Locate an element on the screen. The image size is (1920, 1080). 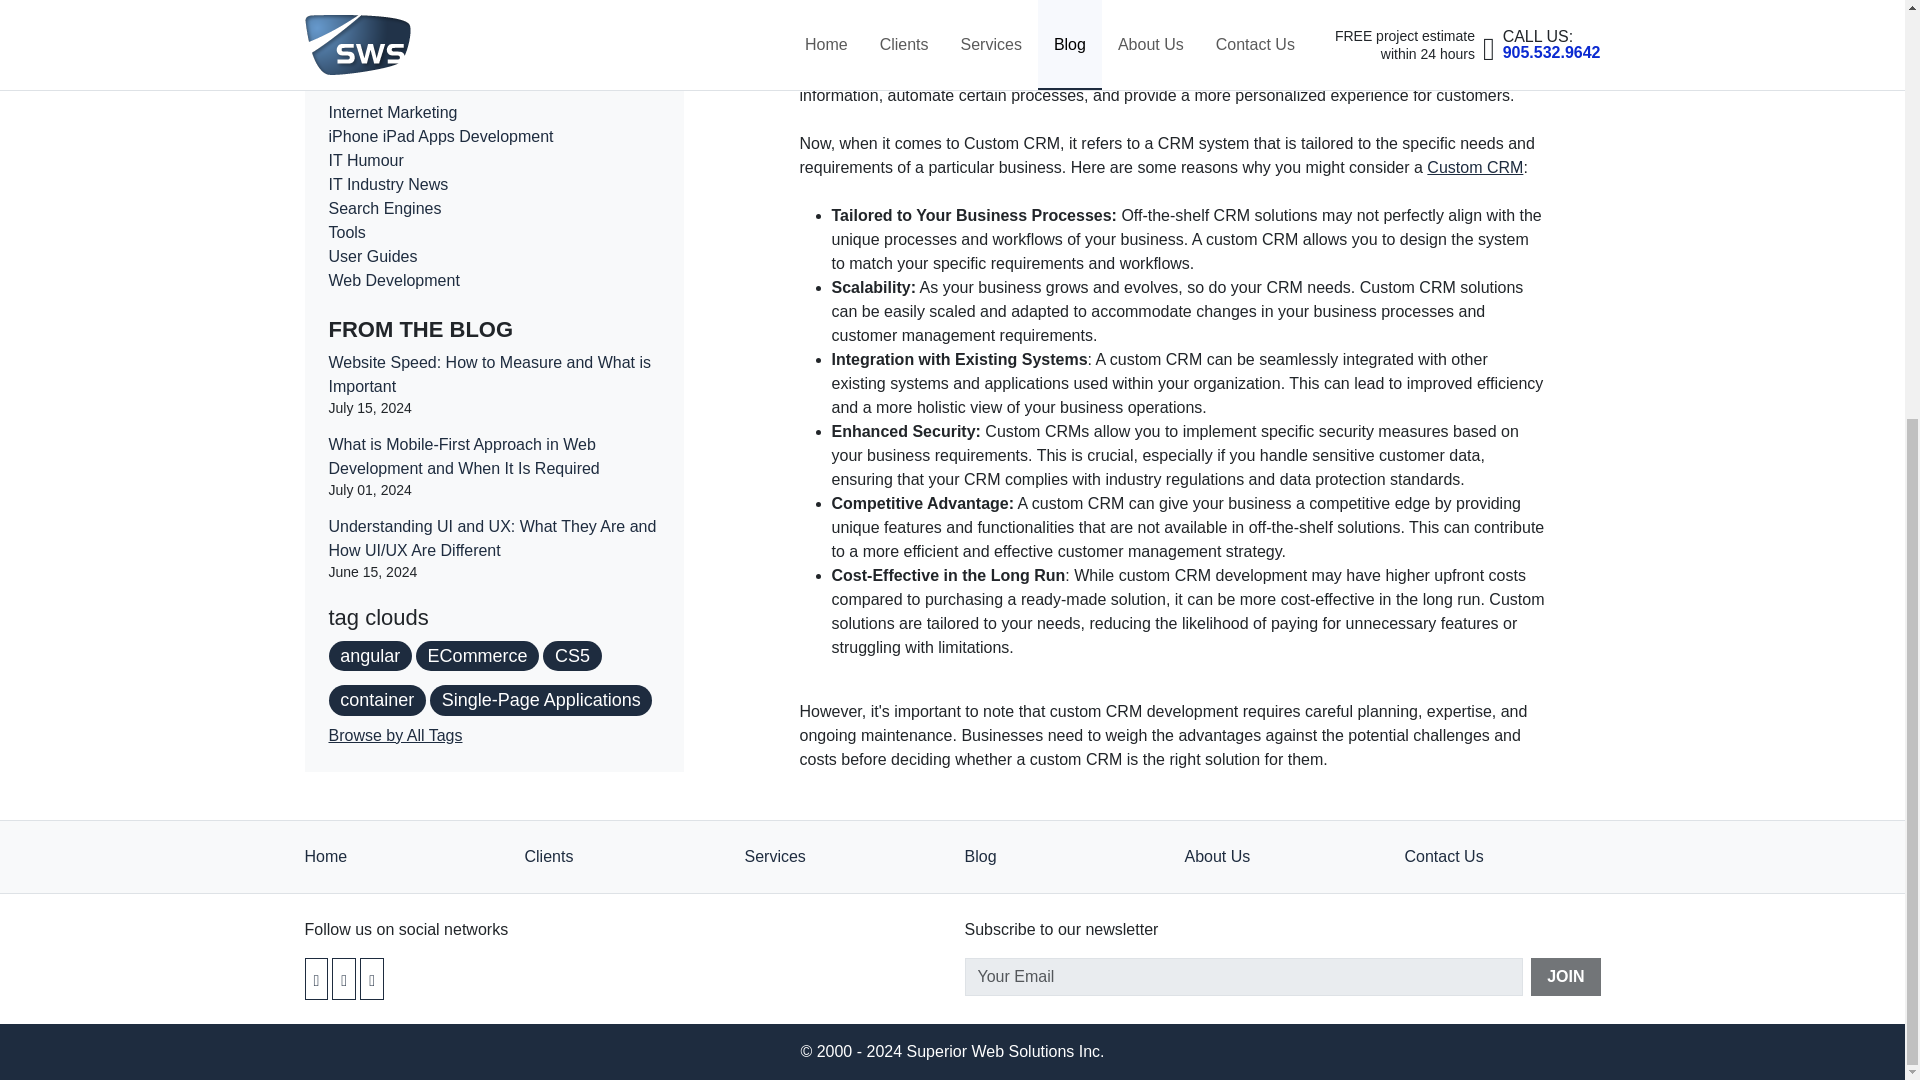
CS5 is located at coordinates (572, 360).